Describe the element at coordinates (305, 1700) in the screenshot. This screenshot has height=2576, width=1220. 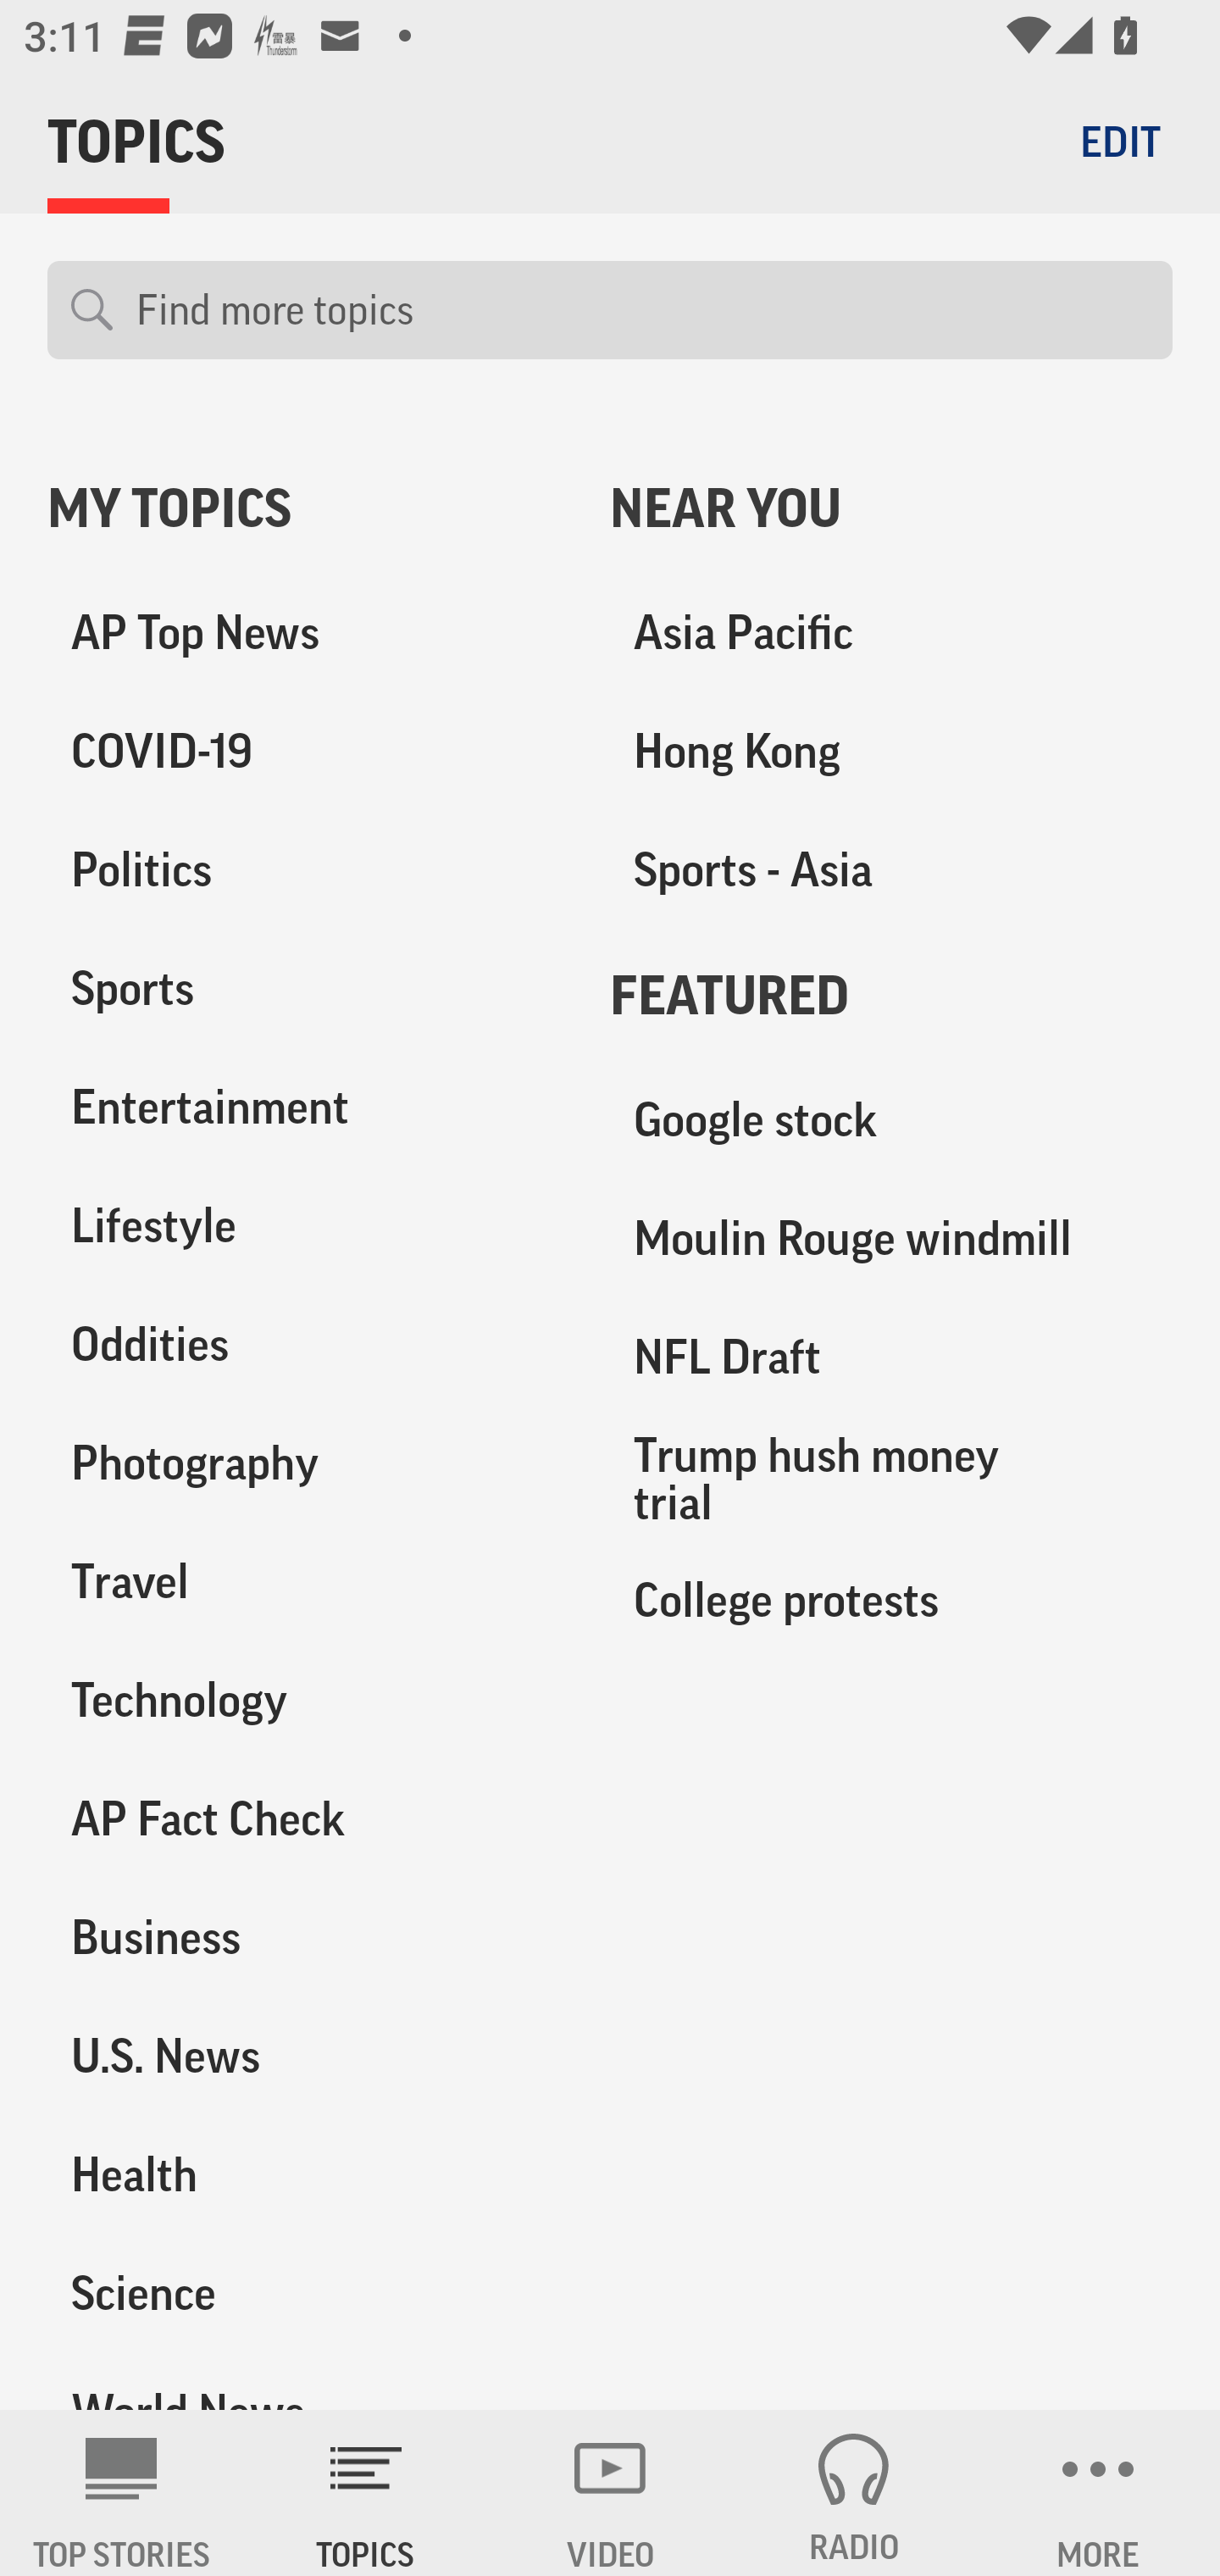
I see `Technology` at that location.